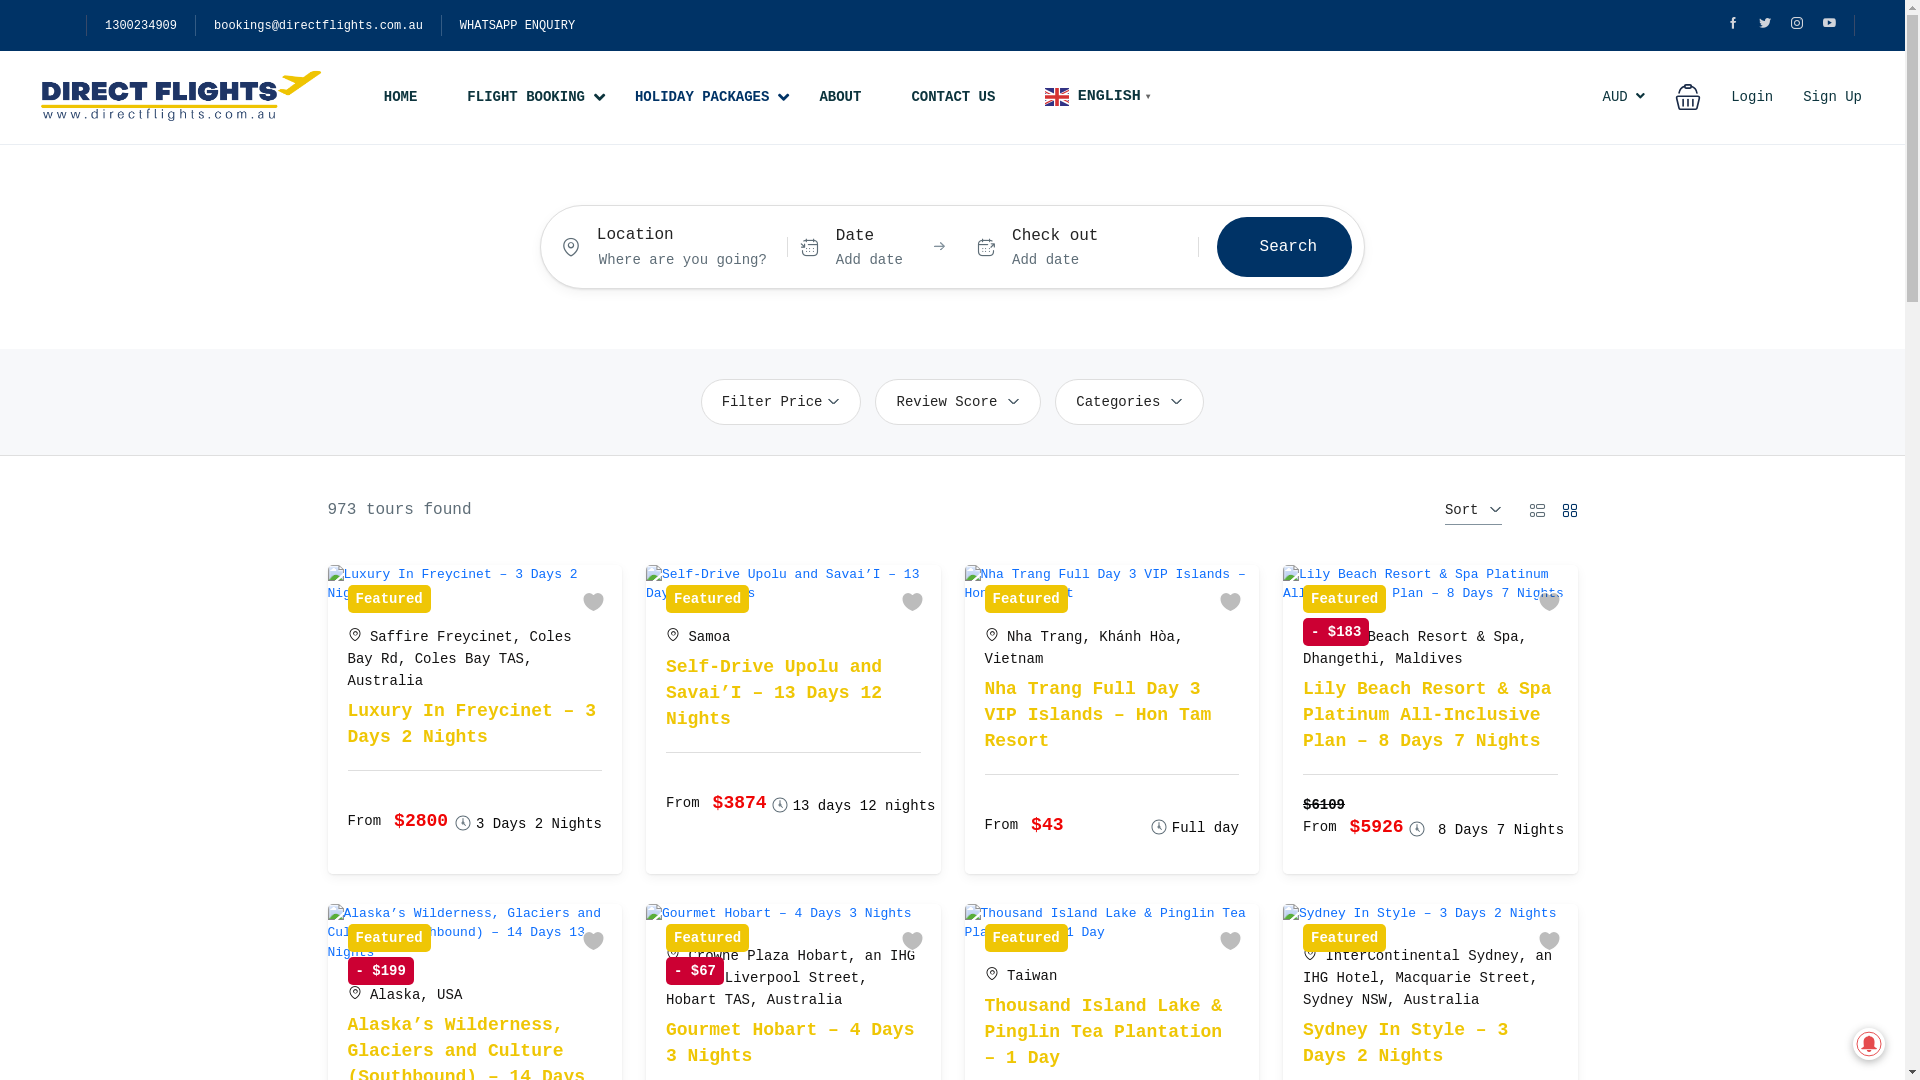 The height and width of the screenshot is (1080, 1920). What do you see at coordinates (401, 98) in the screenshot?
I see `HOME` at bounding box center [401, 98].